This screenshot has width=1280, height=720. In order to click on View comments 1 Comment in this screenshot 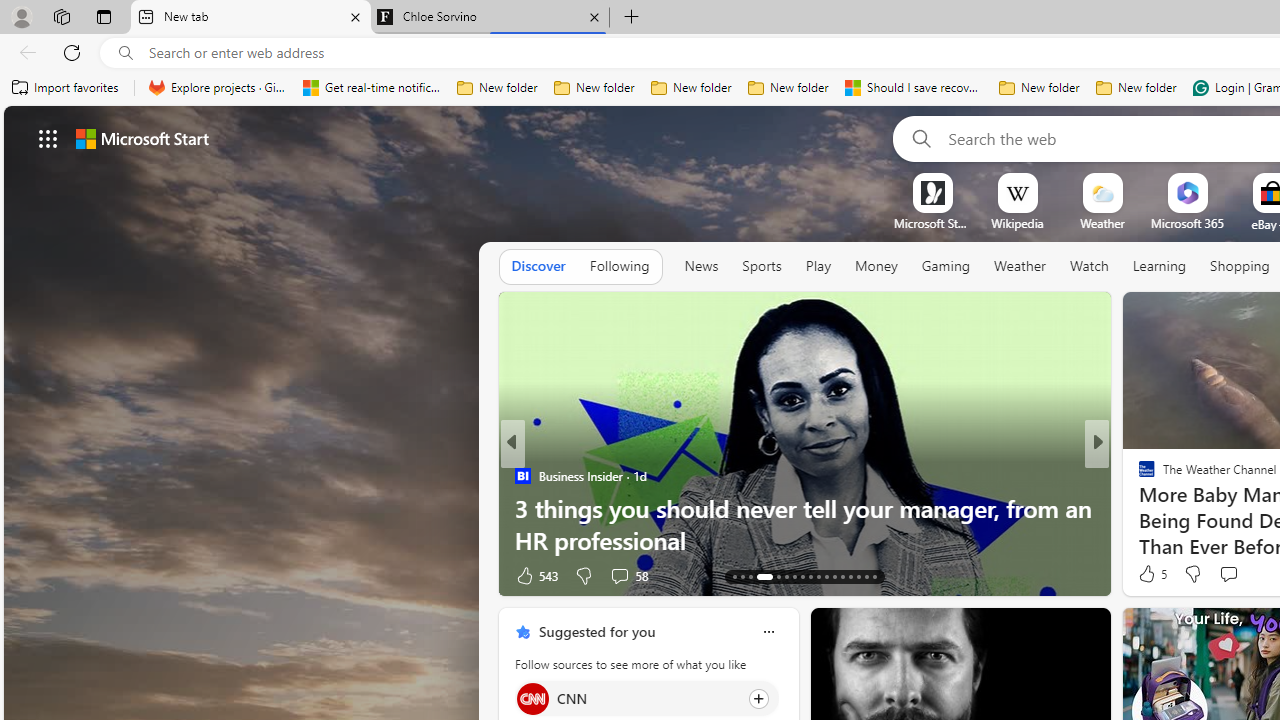, I will do `click(1229, 576)`.